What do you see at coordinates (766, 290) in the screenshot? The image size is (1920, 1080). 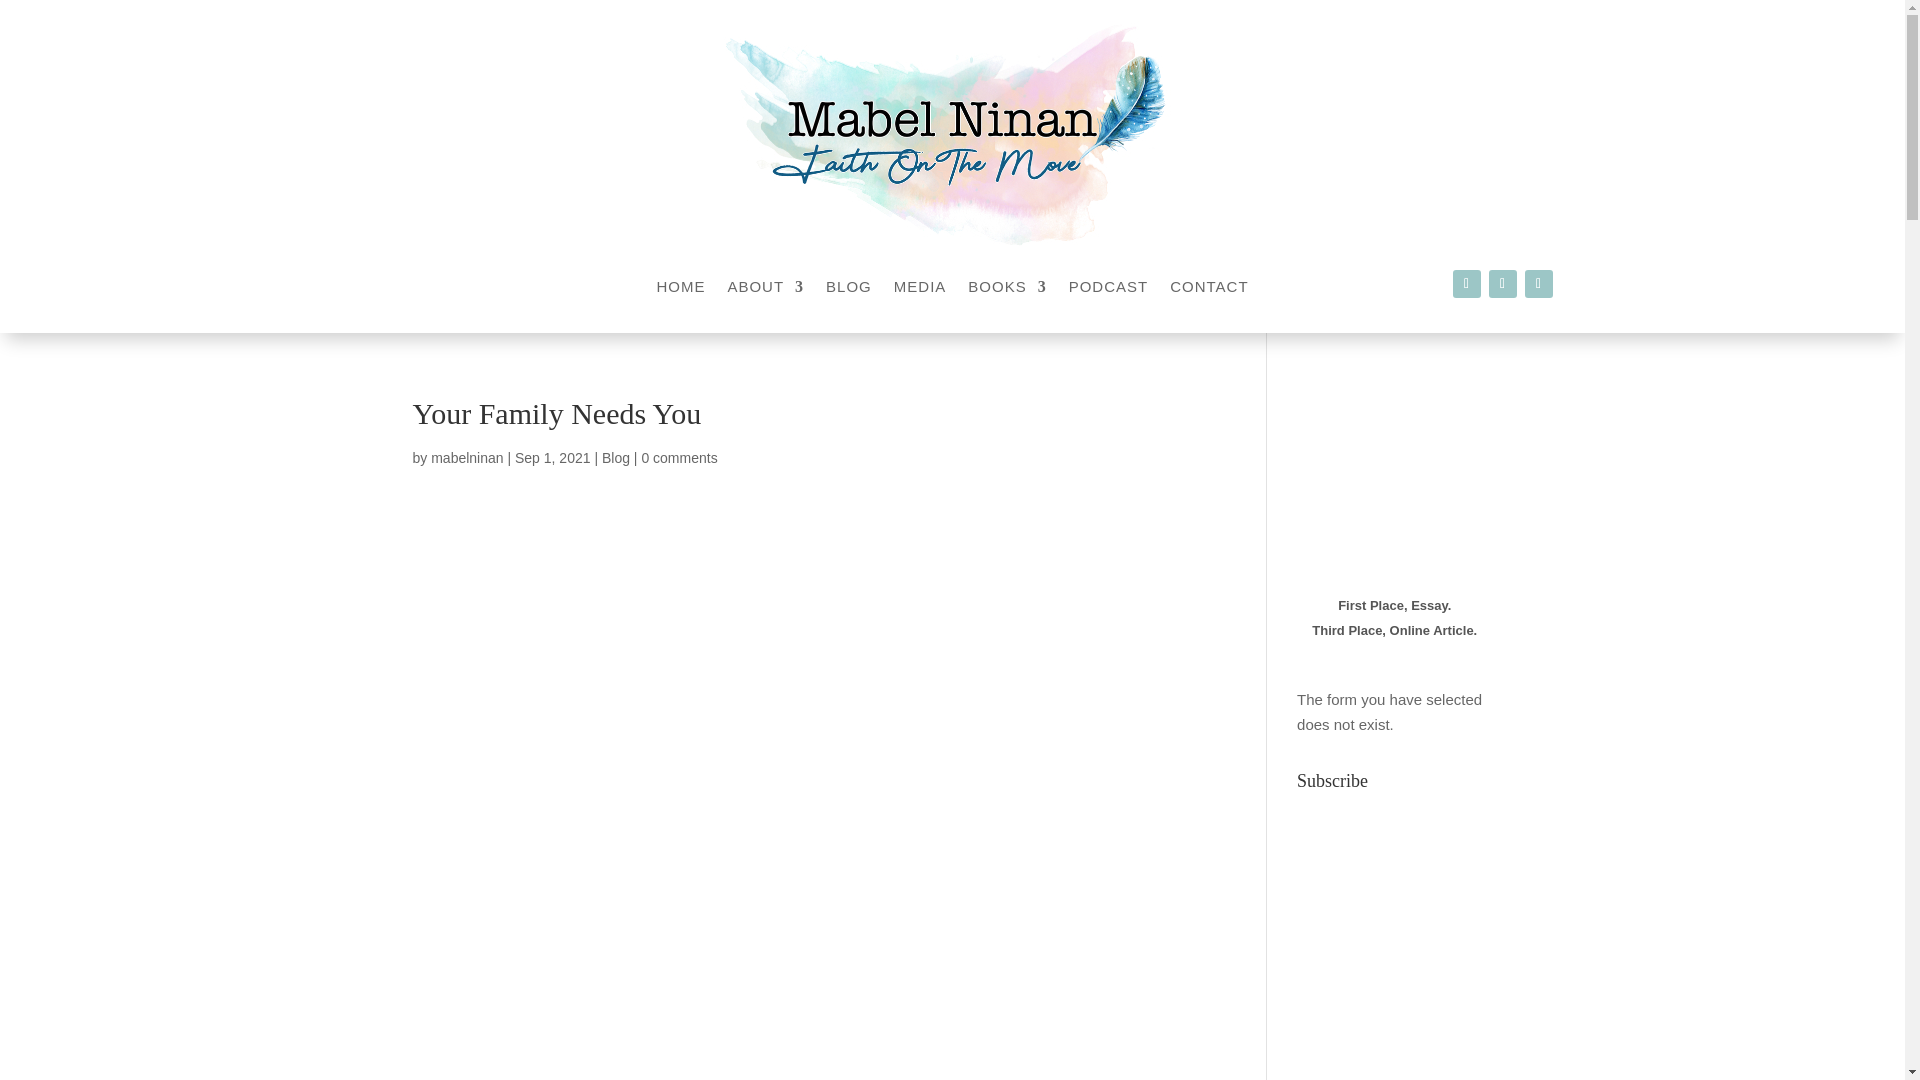 I see `ABOUT` at bounding box center [766, 290].